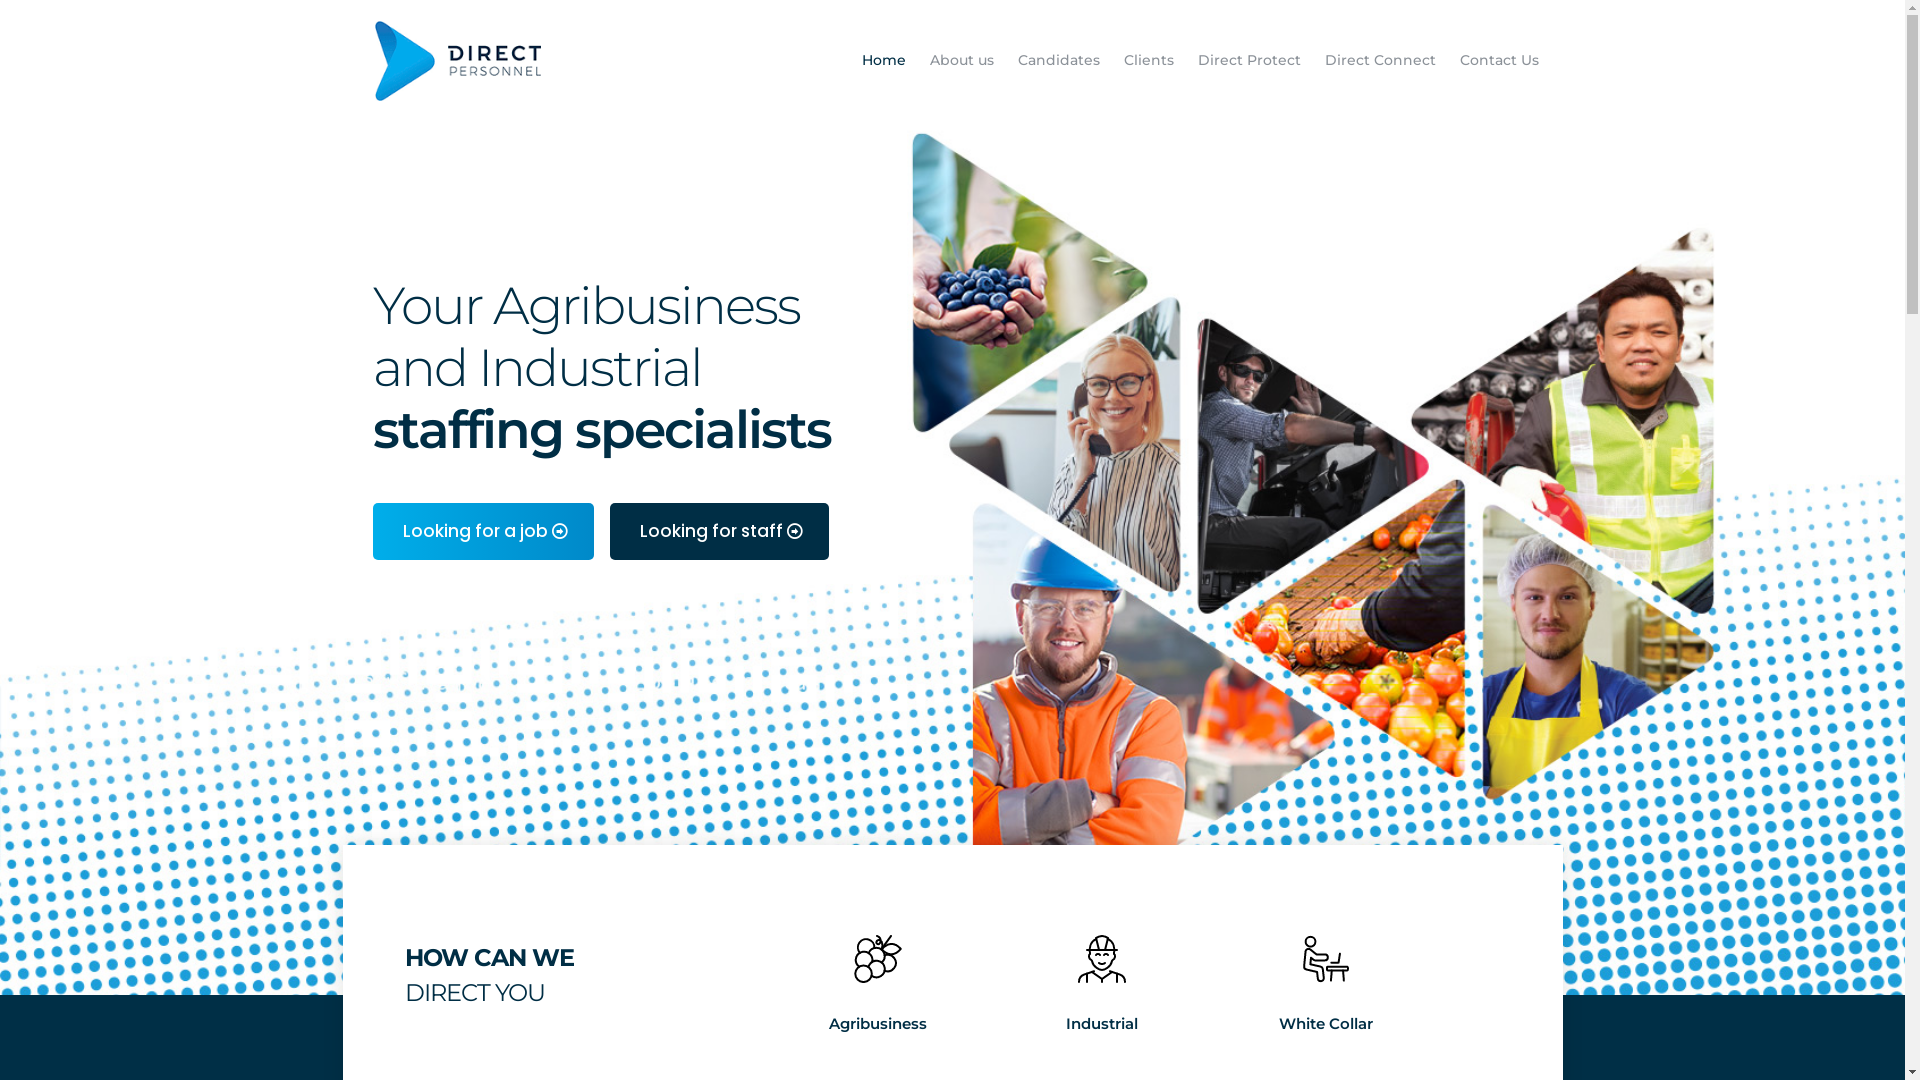 This screenshot has height=1080, width=1920. What do you see at coordinates (962, 60) in the screenshot?
I see `About us` at bounding box center [962, 60].